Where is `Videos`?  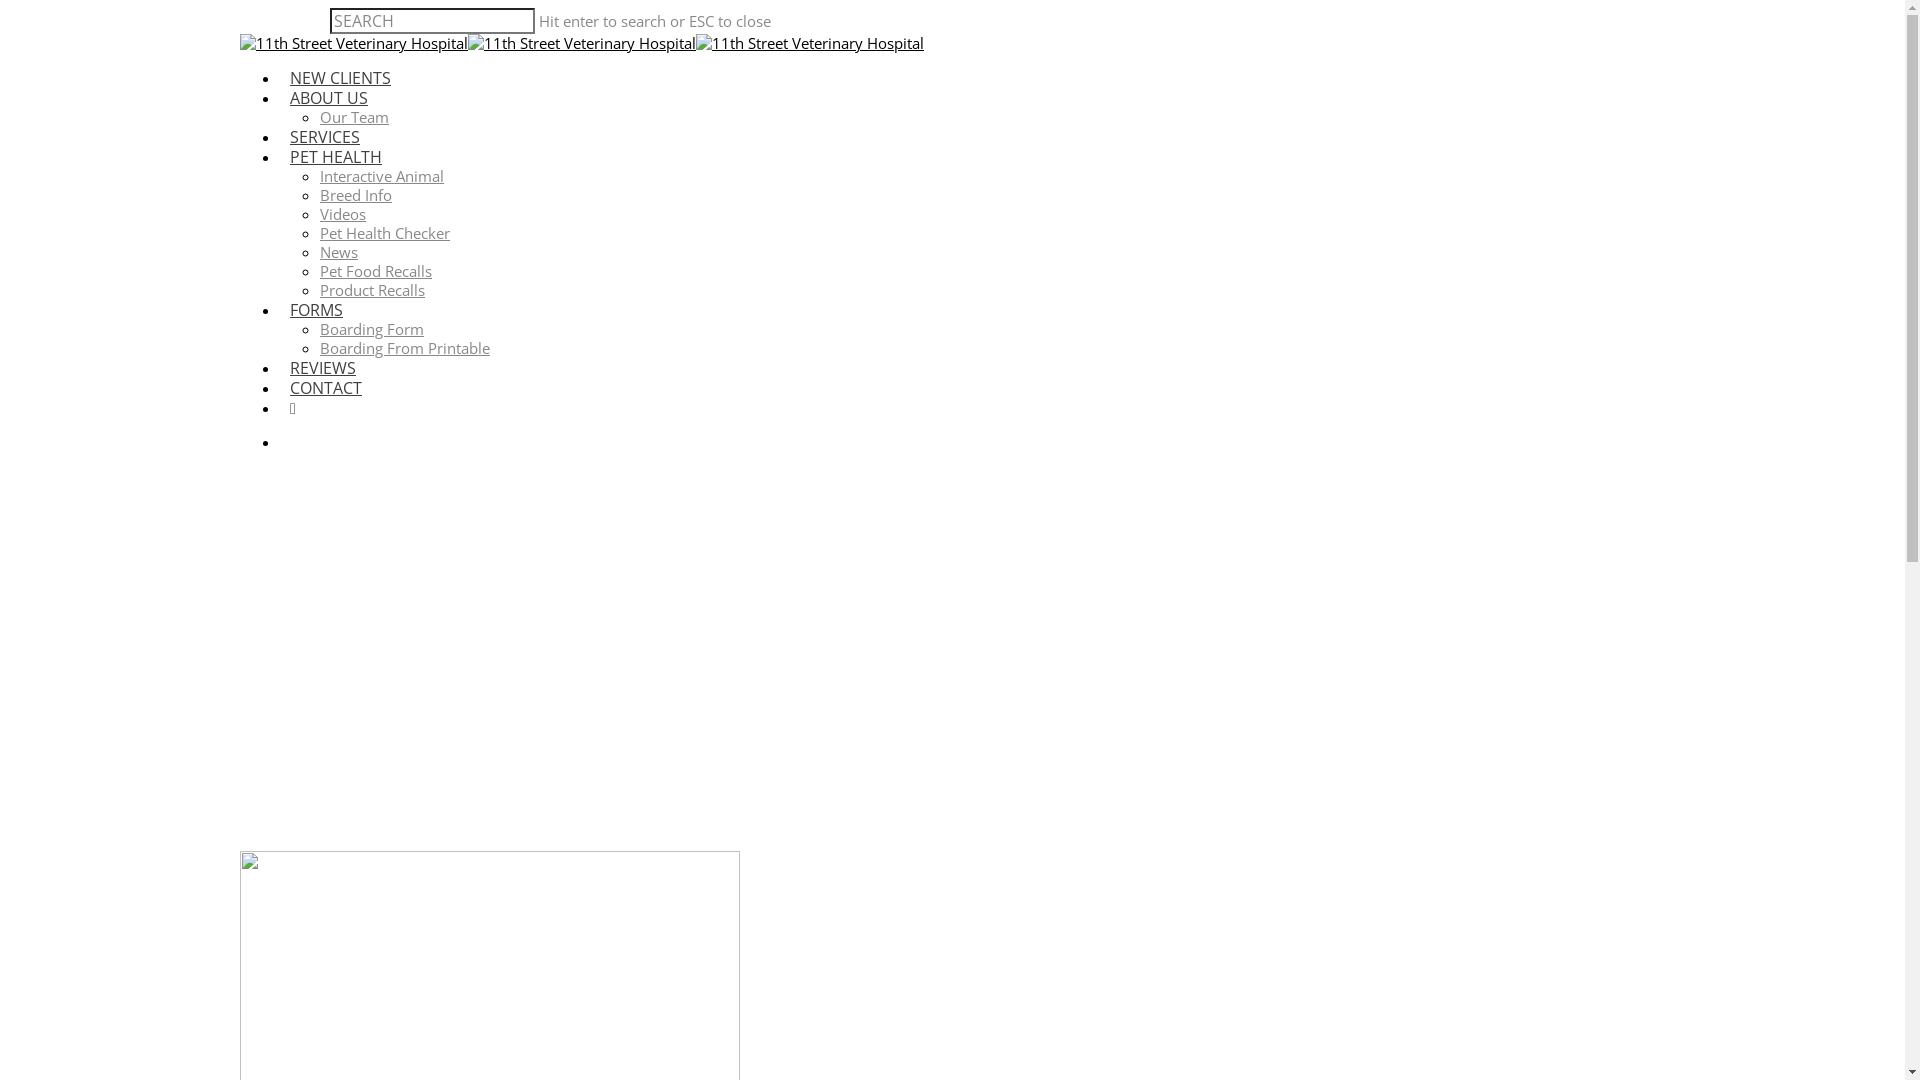
Videos is located at coordinates (343, 214).